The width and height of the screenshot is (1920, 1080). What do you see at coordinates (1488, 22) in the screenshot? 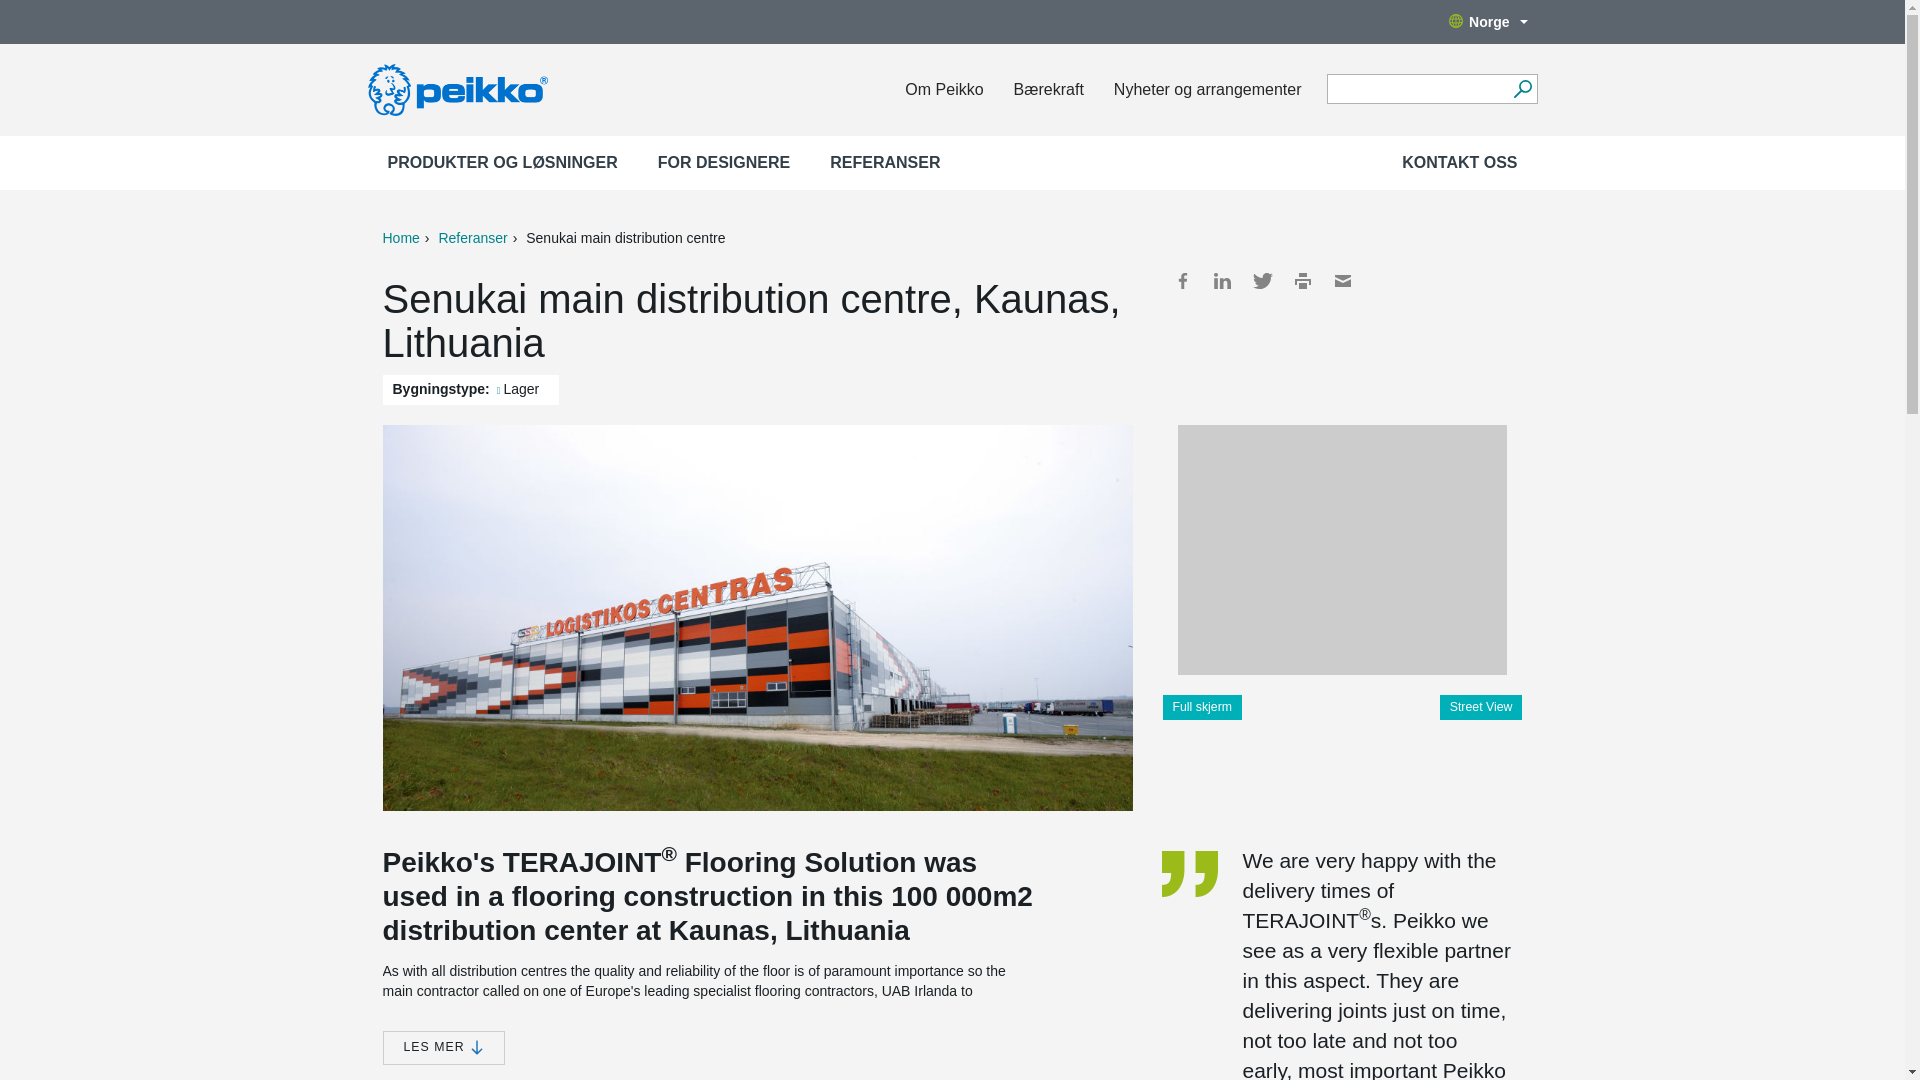
I see `Norge` at bounding box center [1488, 22].